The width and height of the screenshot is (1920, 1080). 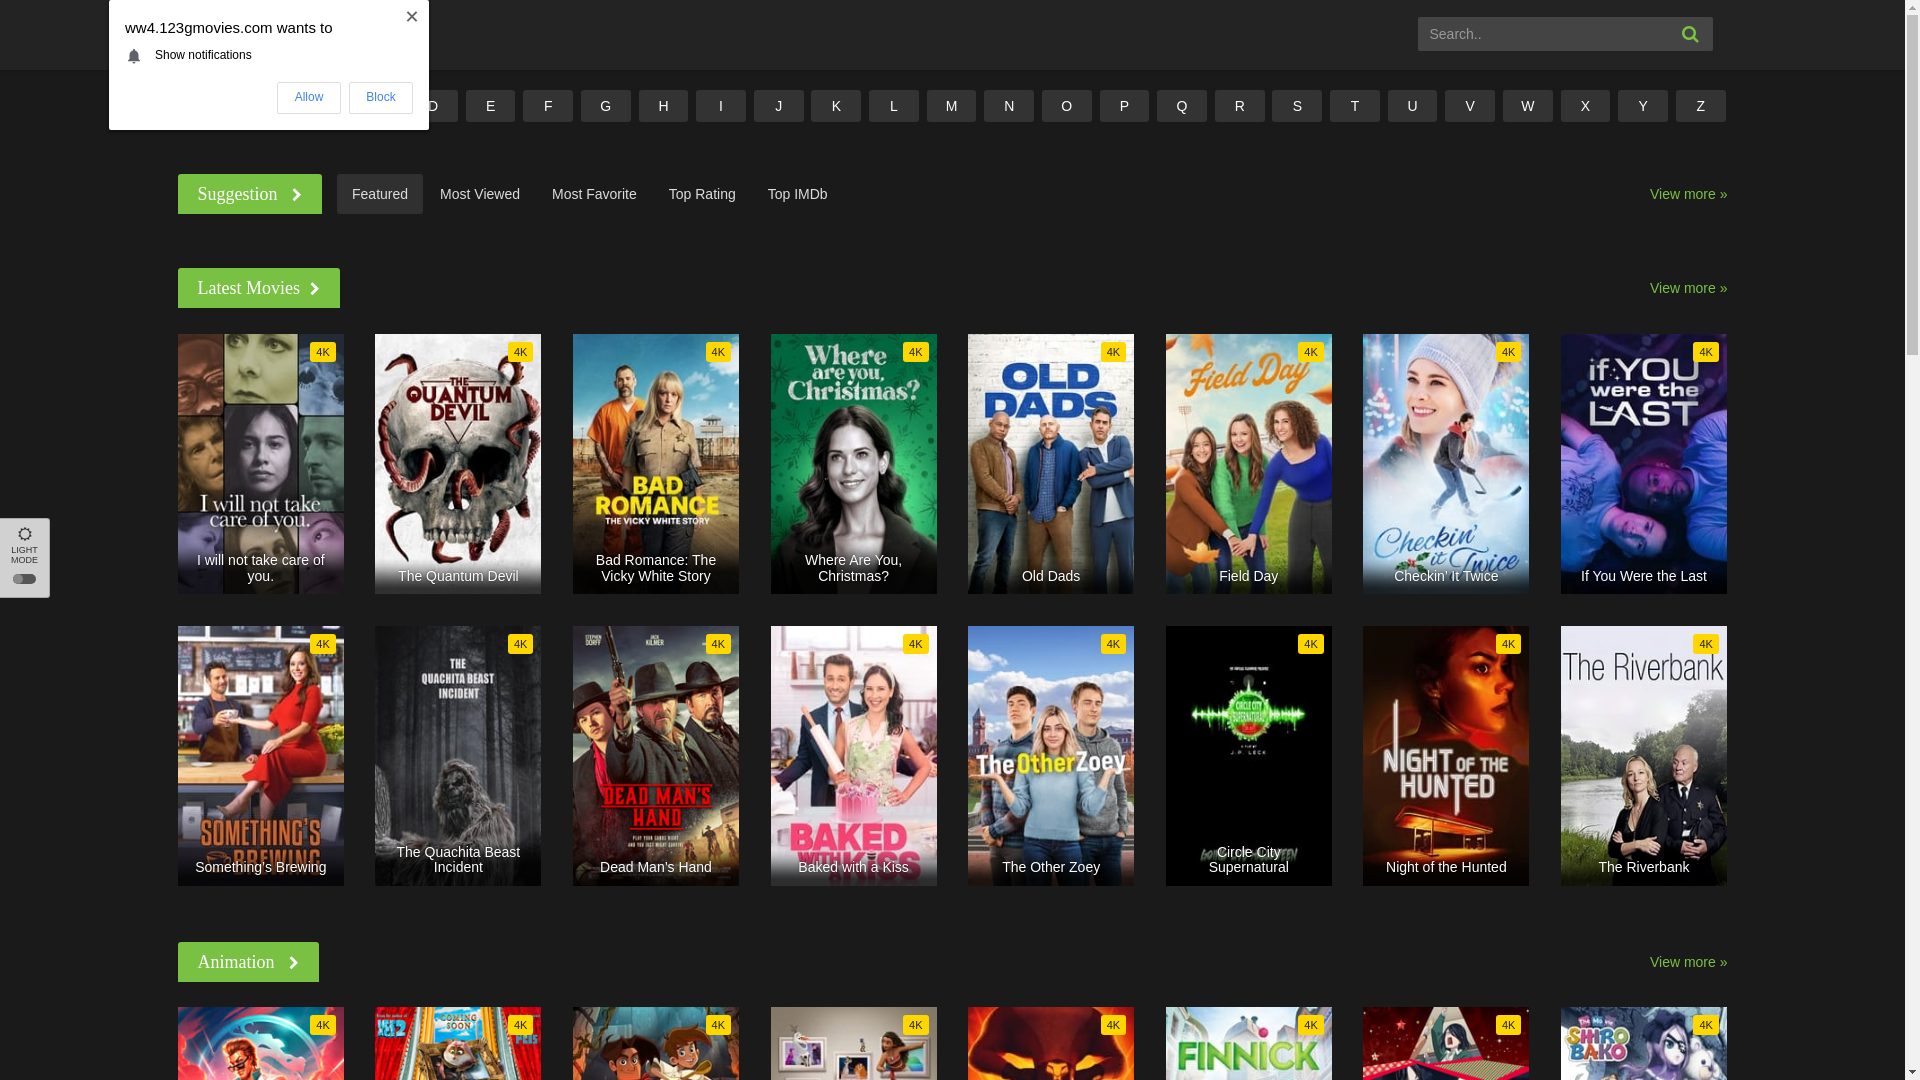 I want to click on G, so click(x=606, y=106).